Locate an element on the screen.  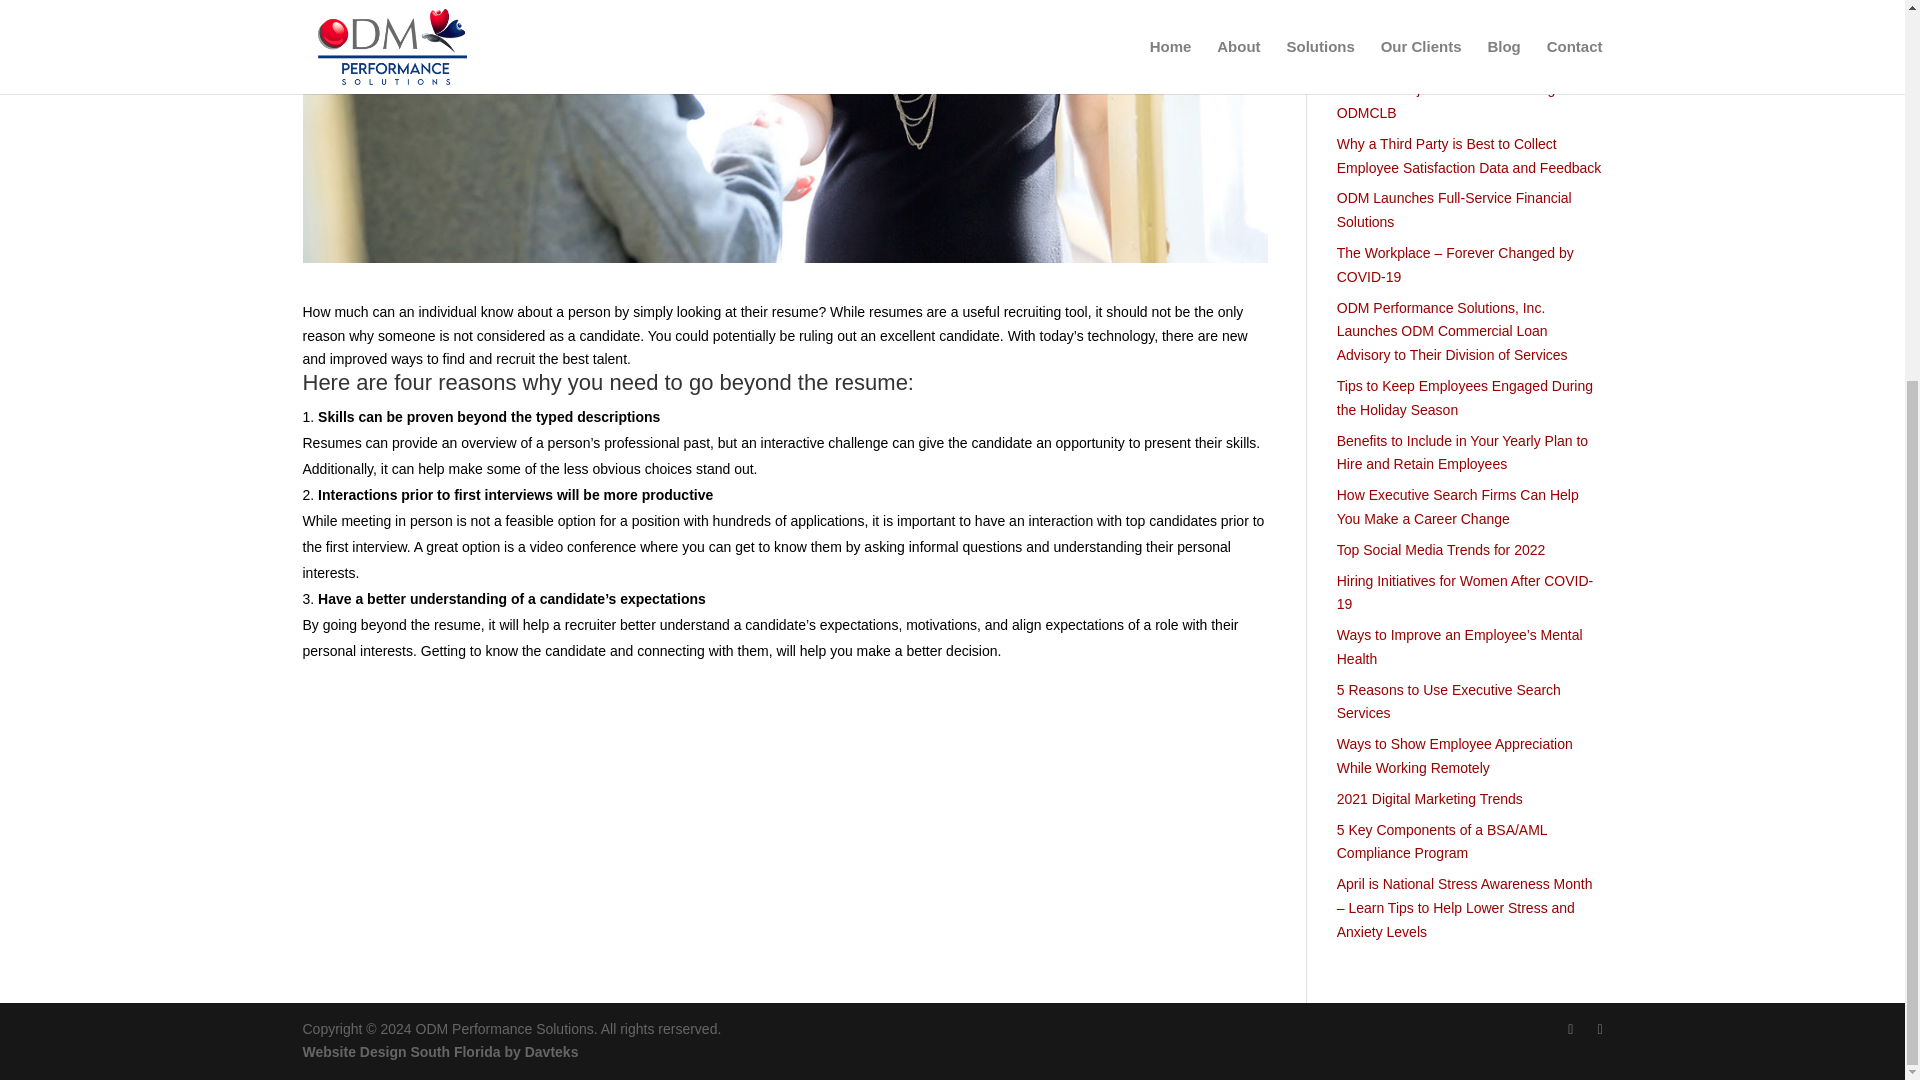
Davteks Enterprises is located at coordinates (439, 1052).